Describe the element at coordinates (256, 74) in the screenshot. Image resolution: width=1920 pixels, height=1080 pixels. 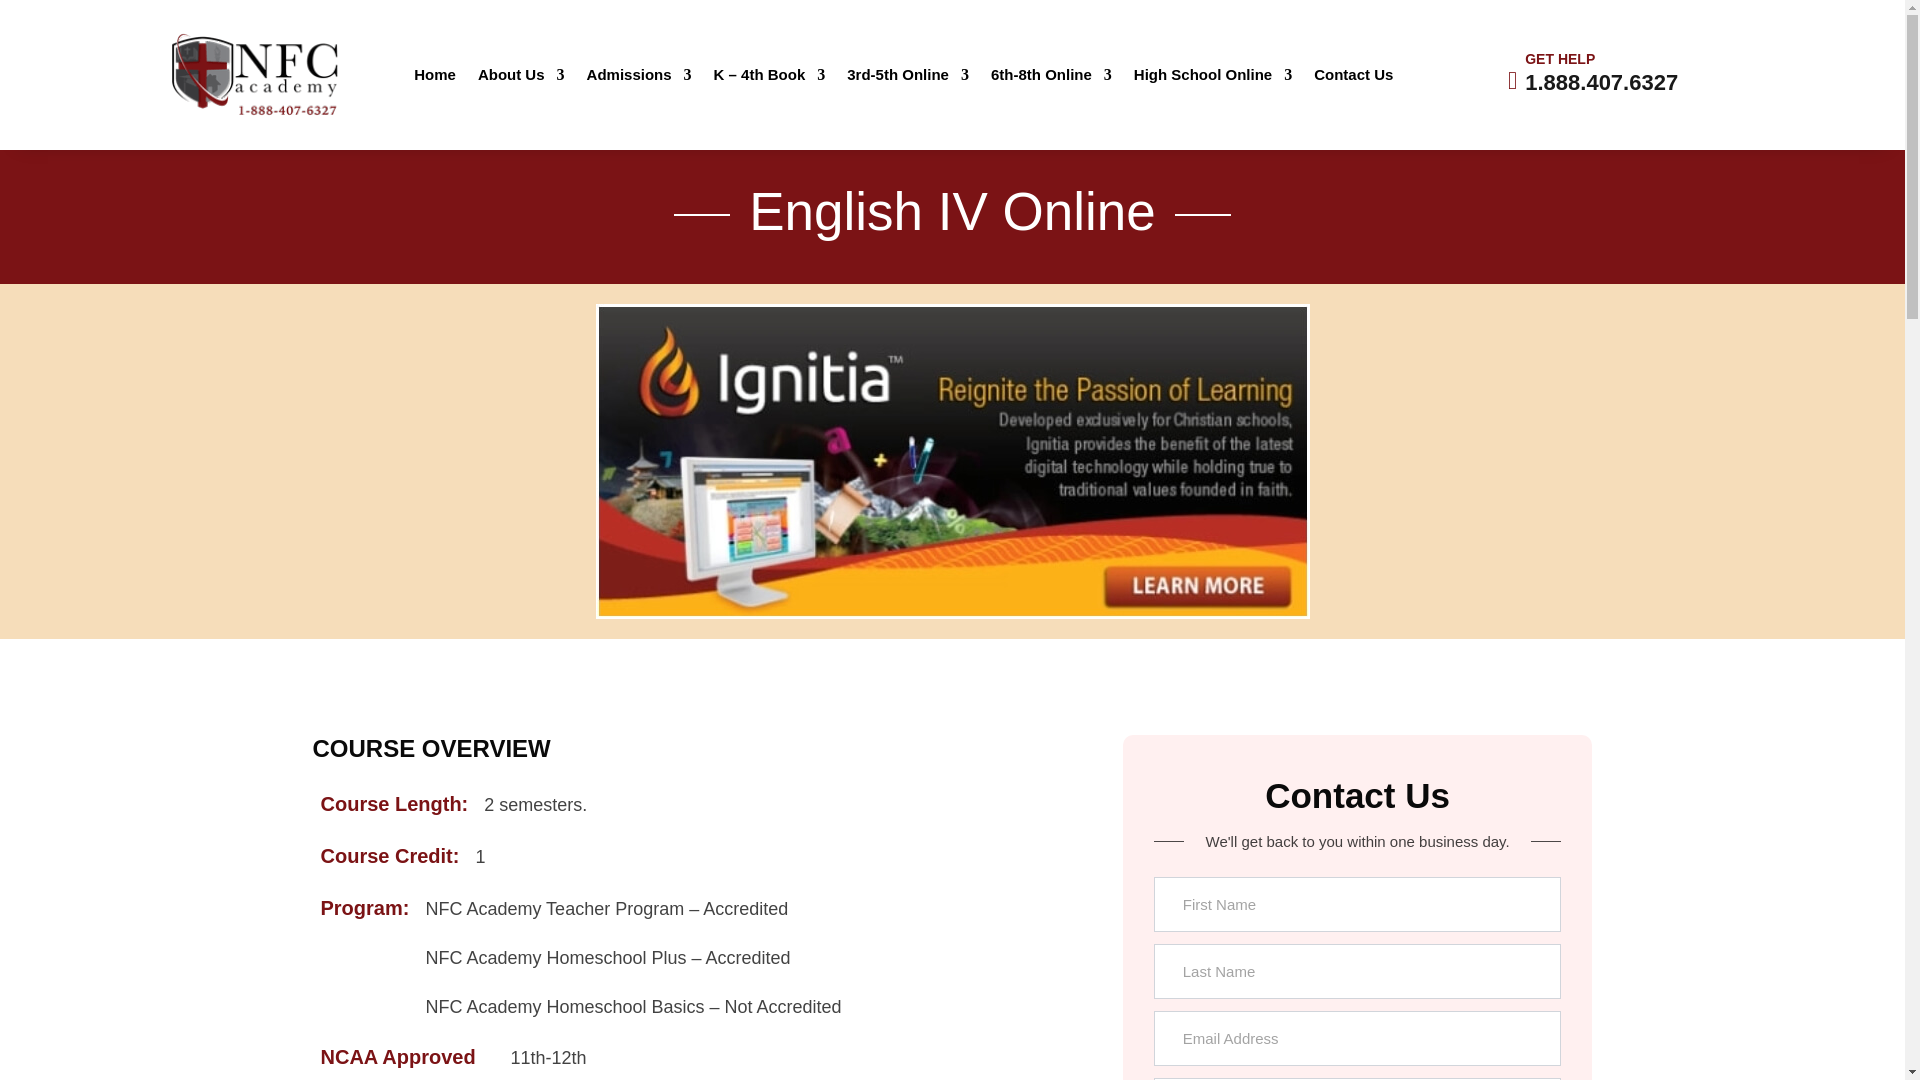
I see `NFC Academy` at that location.